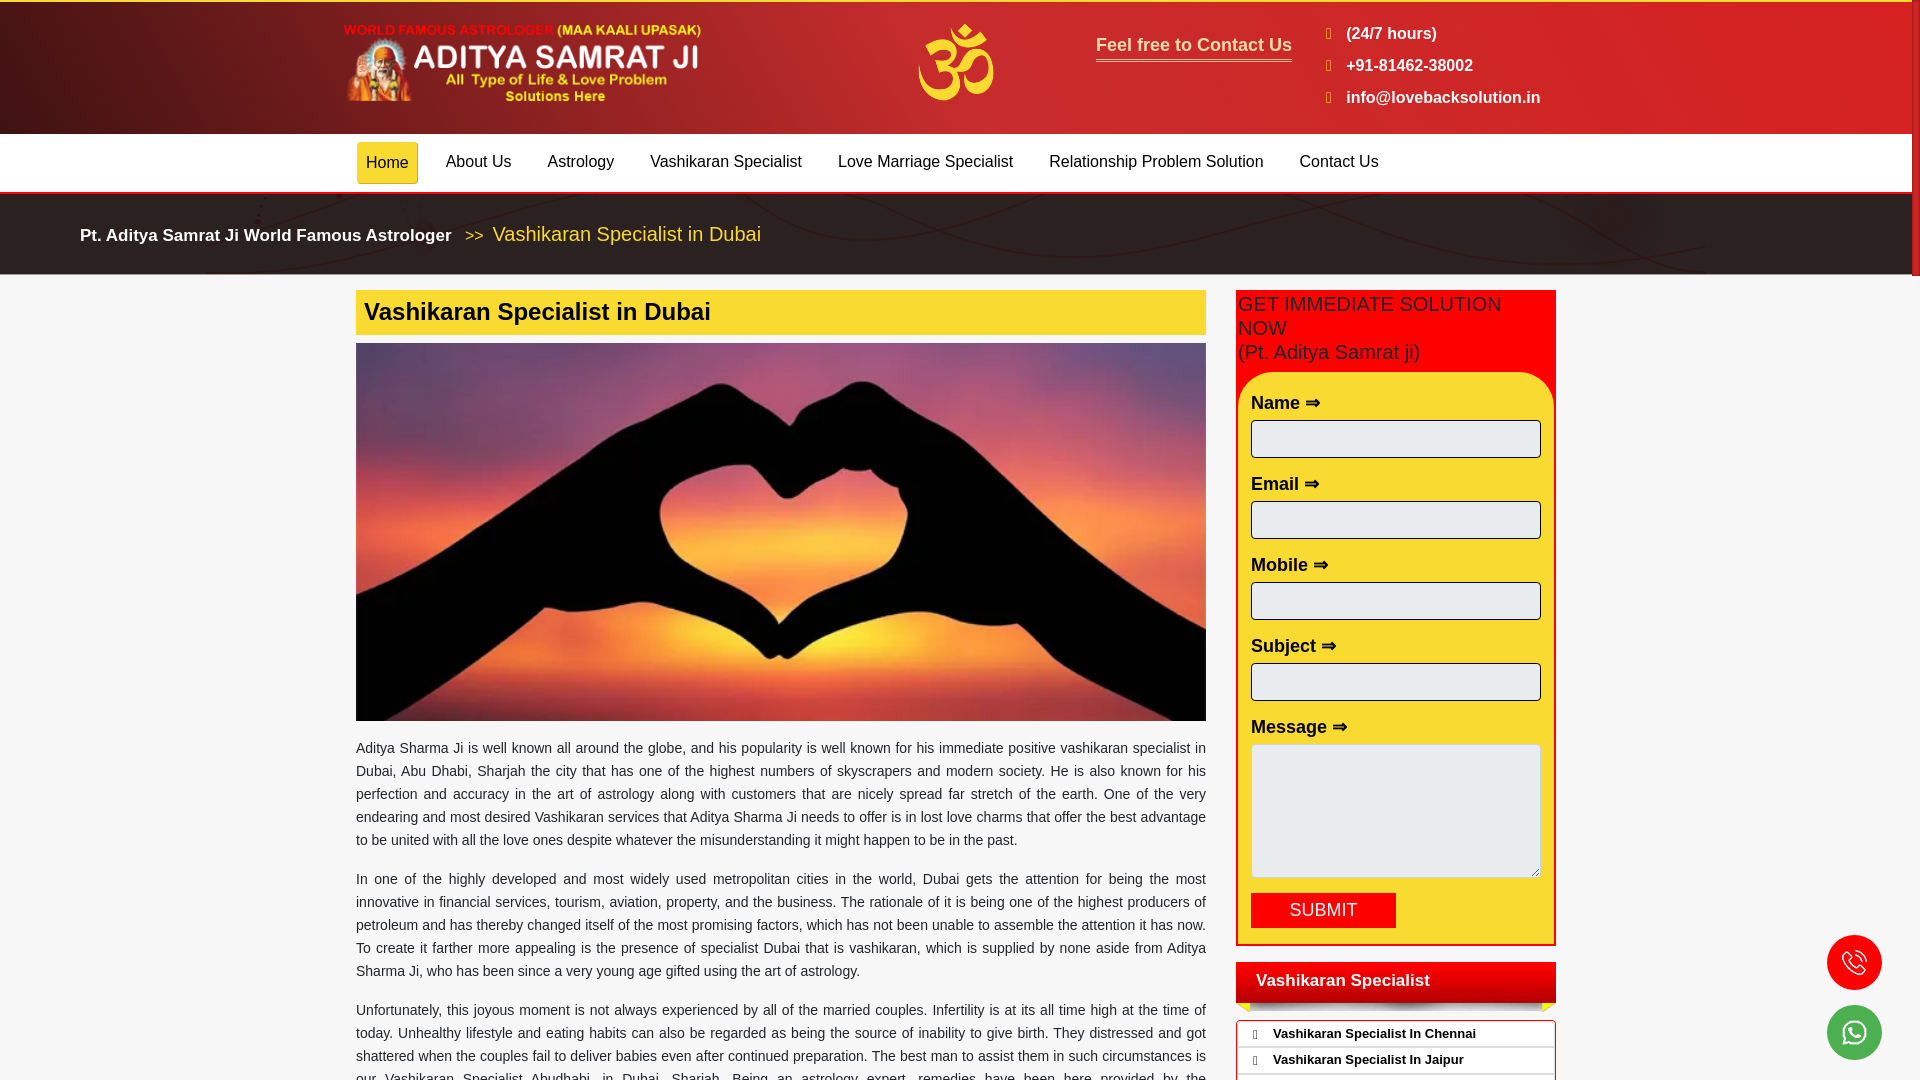 Image resolution: width=1920 pixels, height=1080 pixels. What do you see at coordinates (1156, 162) in the screenshot?
I see `Relationship Problem Solution` at bounding box center [1156, 162].